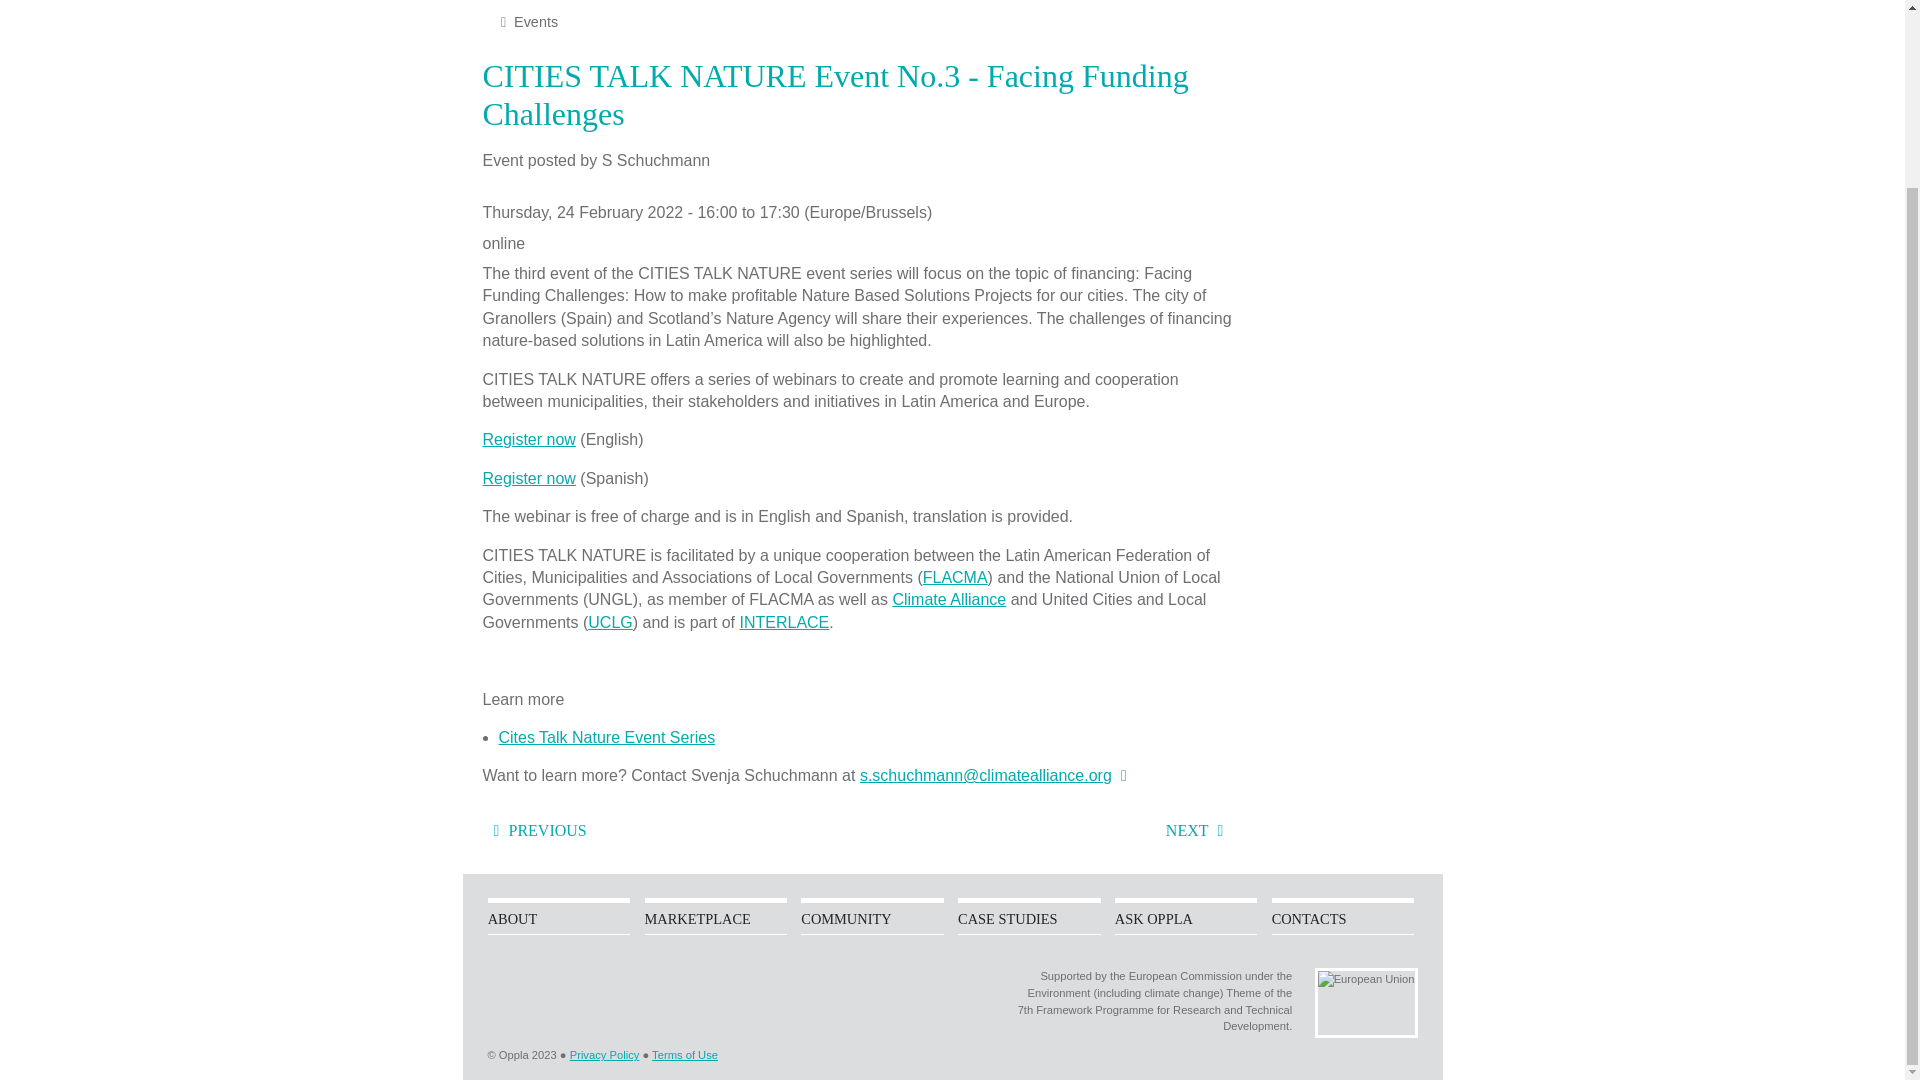  What do you see at coordinates (528, 439) in the screenshot?
I see `Register now` at bounding box center [528, 439].